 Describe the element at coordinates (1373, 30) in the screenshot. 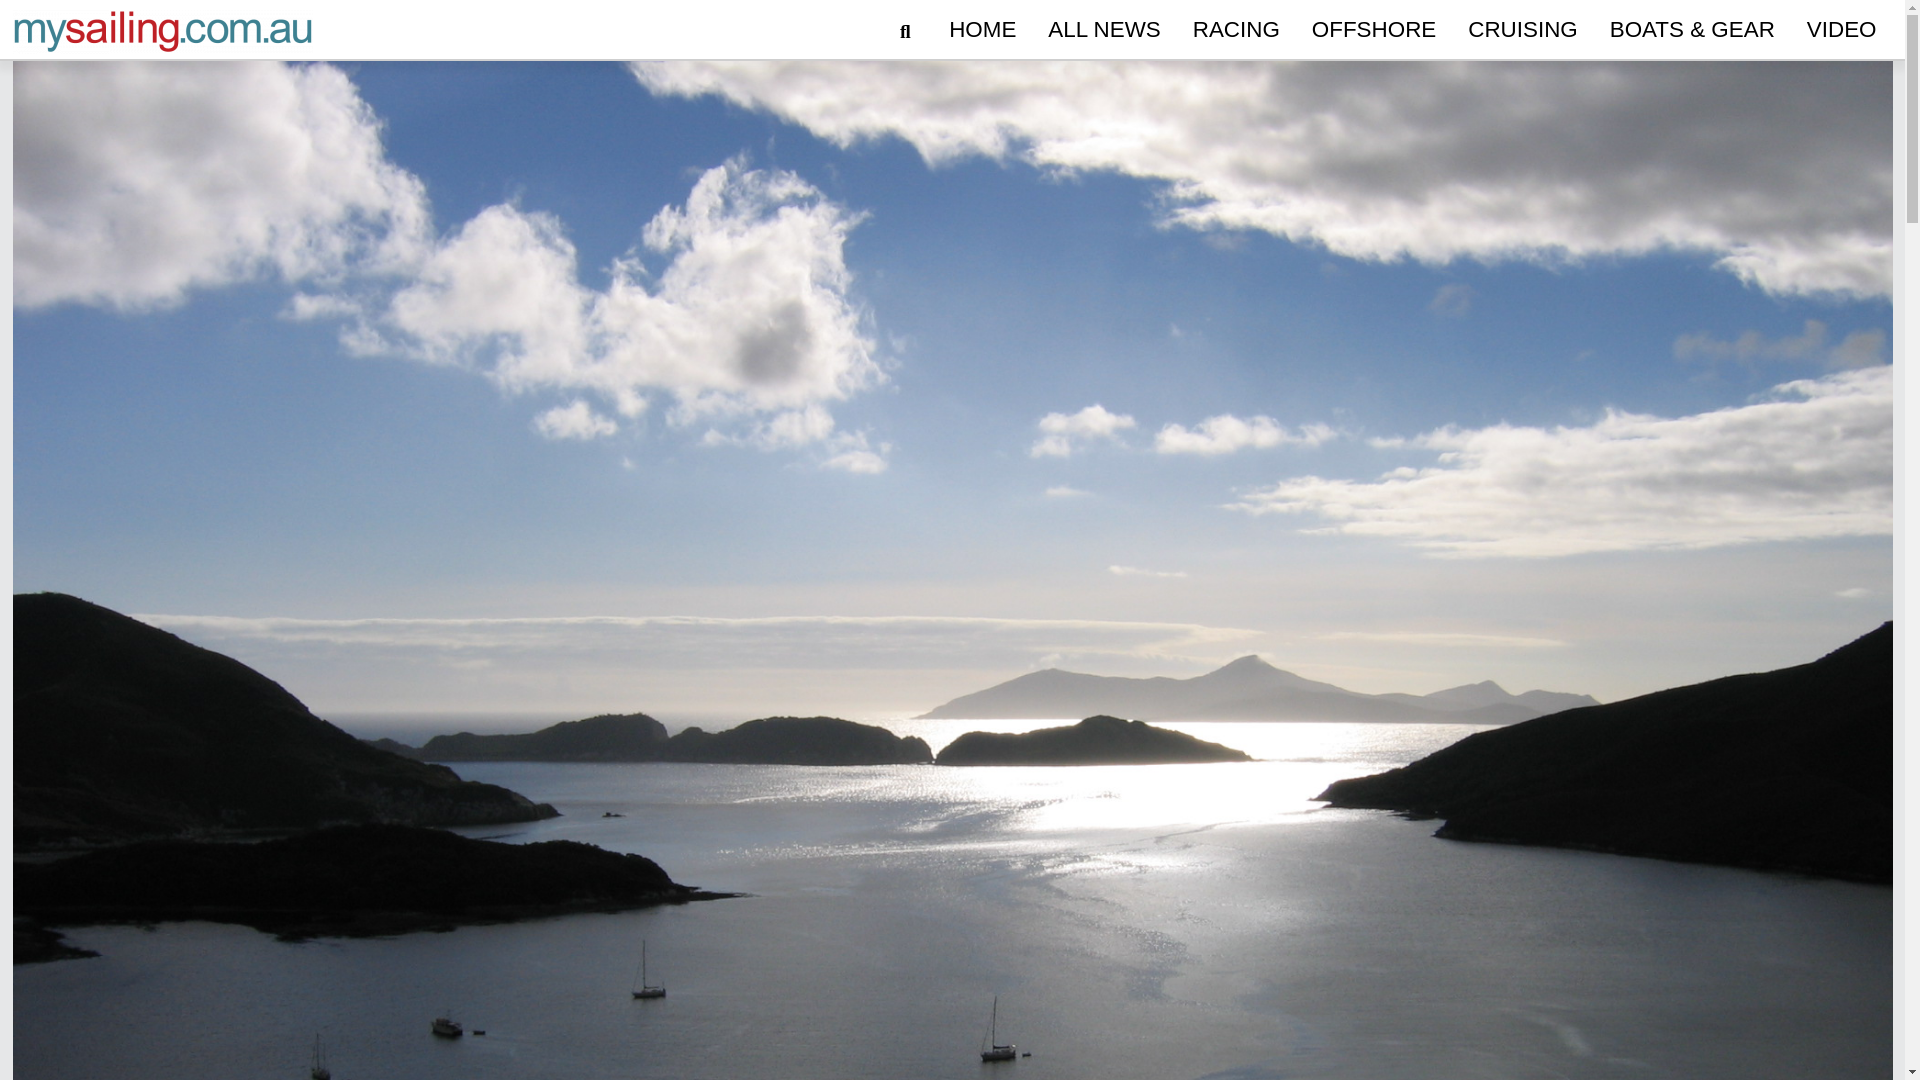

I see `OFFSHORE` at that location.